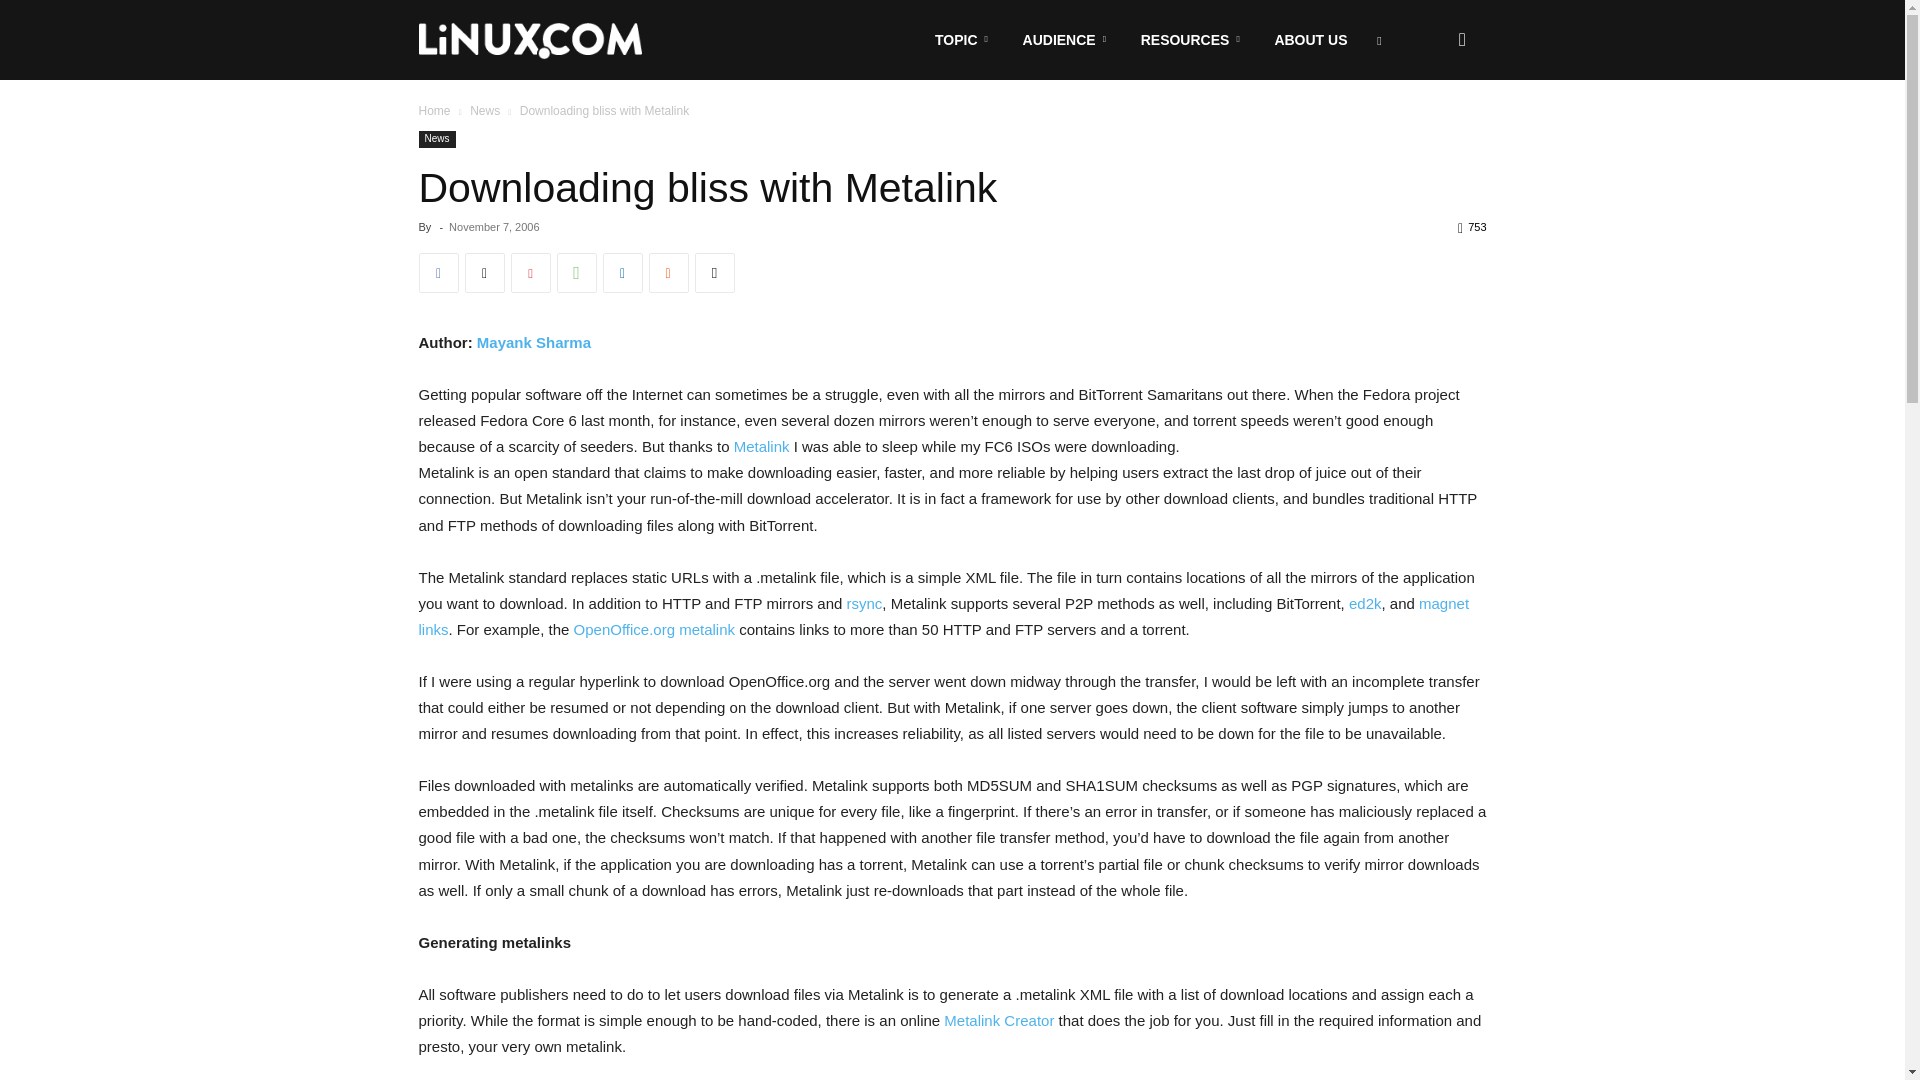 This screenshot has height=1080, width=1920. What do you see at coordinates (530, 40) in the screenshot?
I see `Linux.com` at bounding box center [530, 40].